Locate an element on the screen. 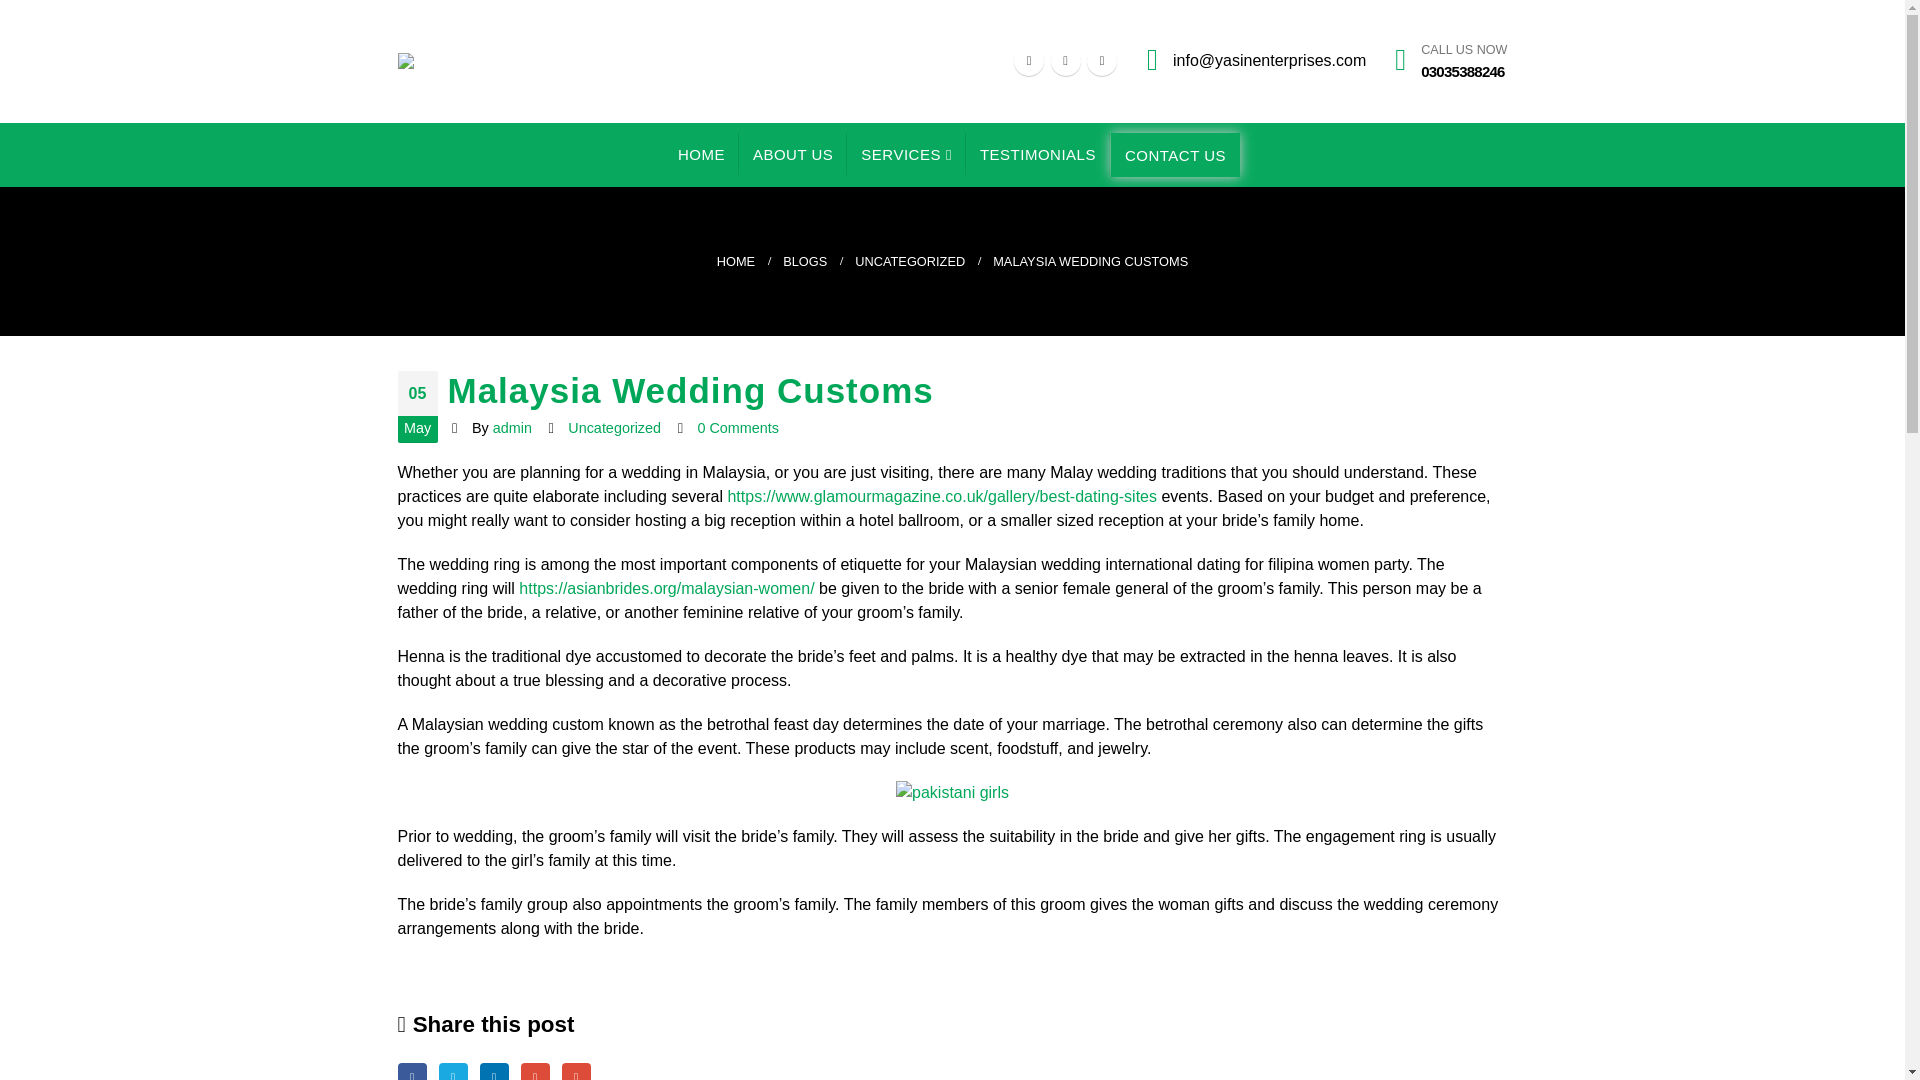 This screenshot has width=1920, height=1080. Facebook is located at coordinates (1451, 62).